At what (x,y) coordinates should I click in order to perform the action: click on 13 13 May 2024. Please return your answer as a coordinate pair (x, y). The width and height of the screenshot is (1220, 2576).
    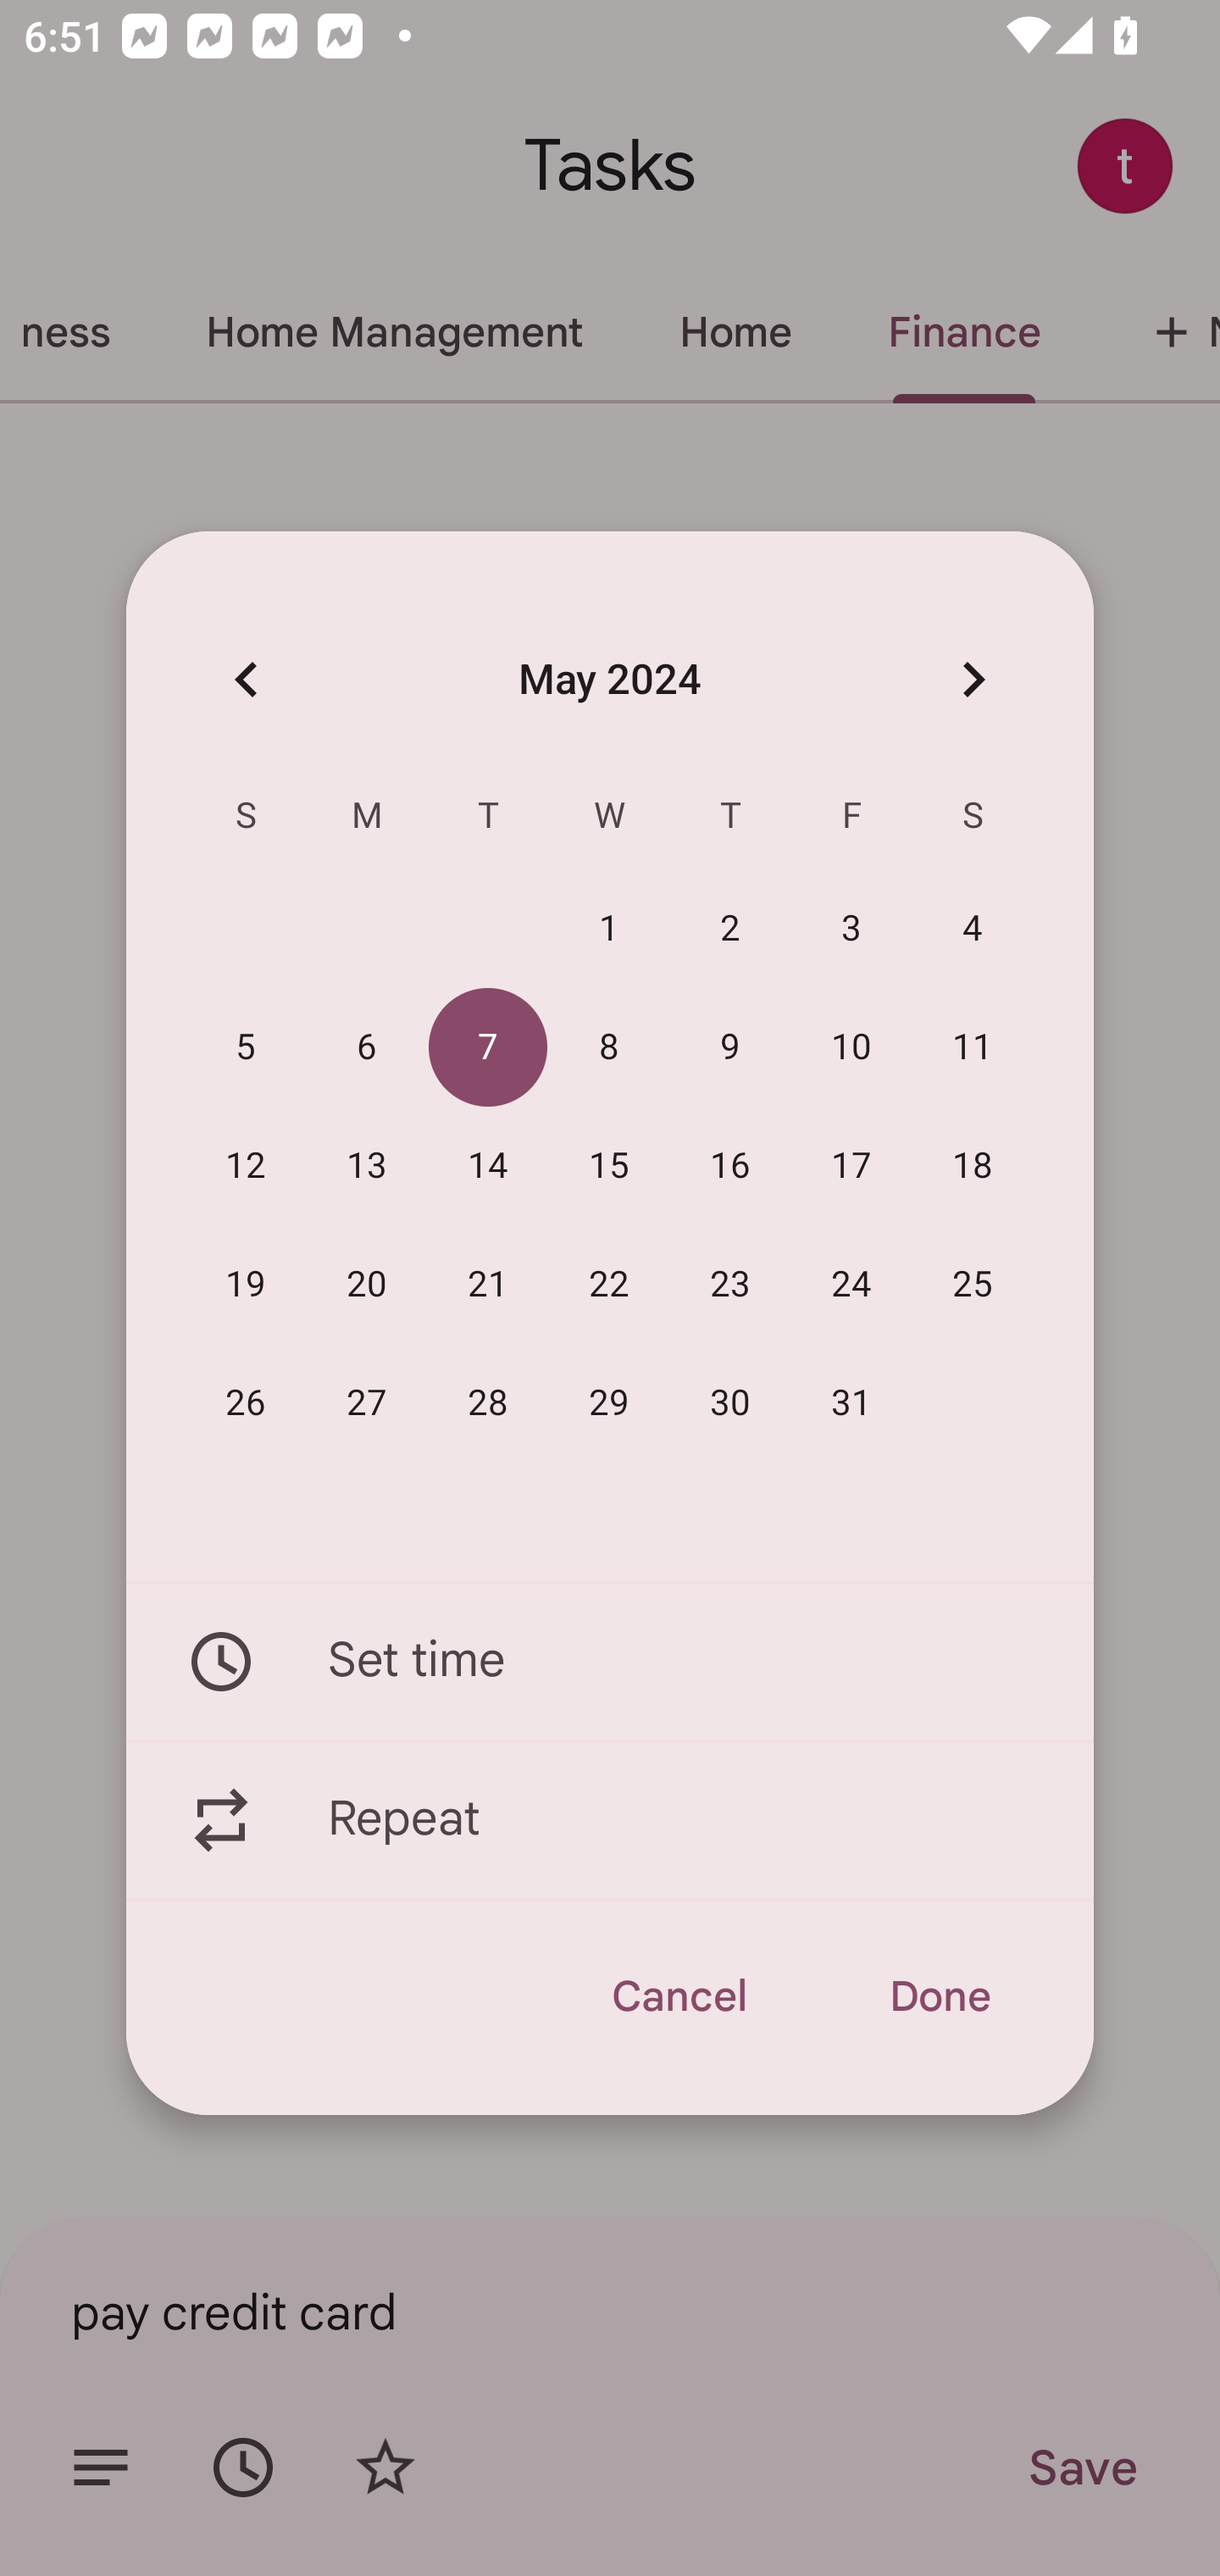
    Looking at the image, I should click on (367, 1167).